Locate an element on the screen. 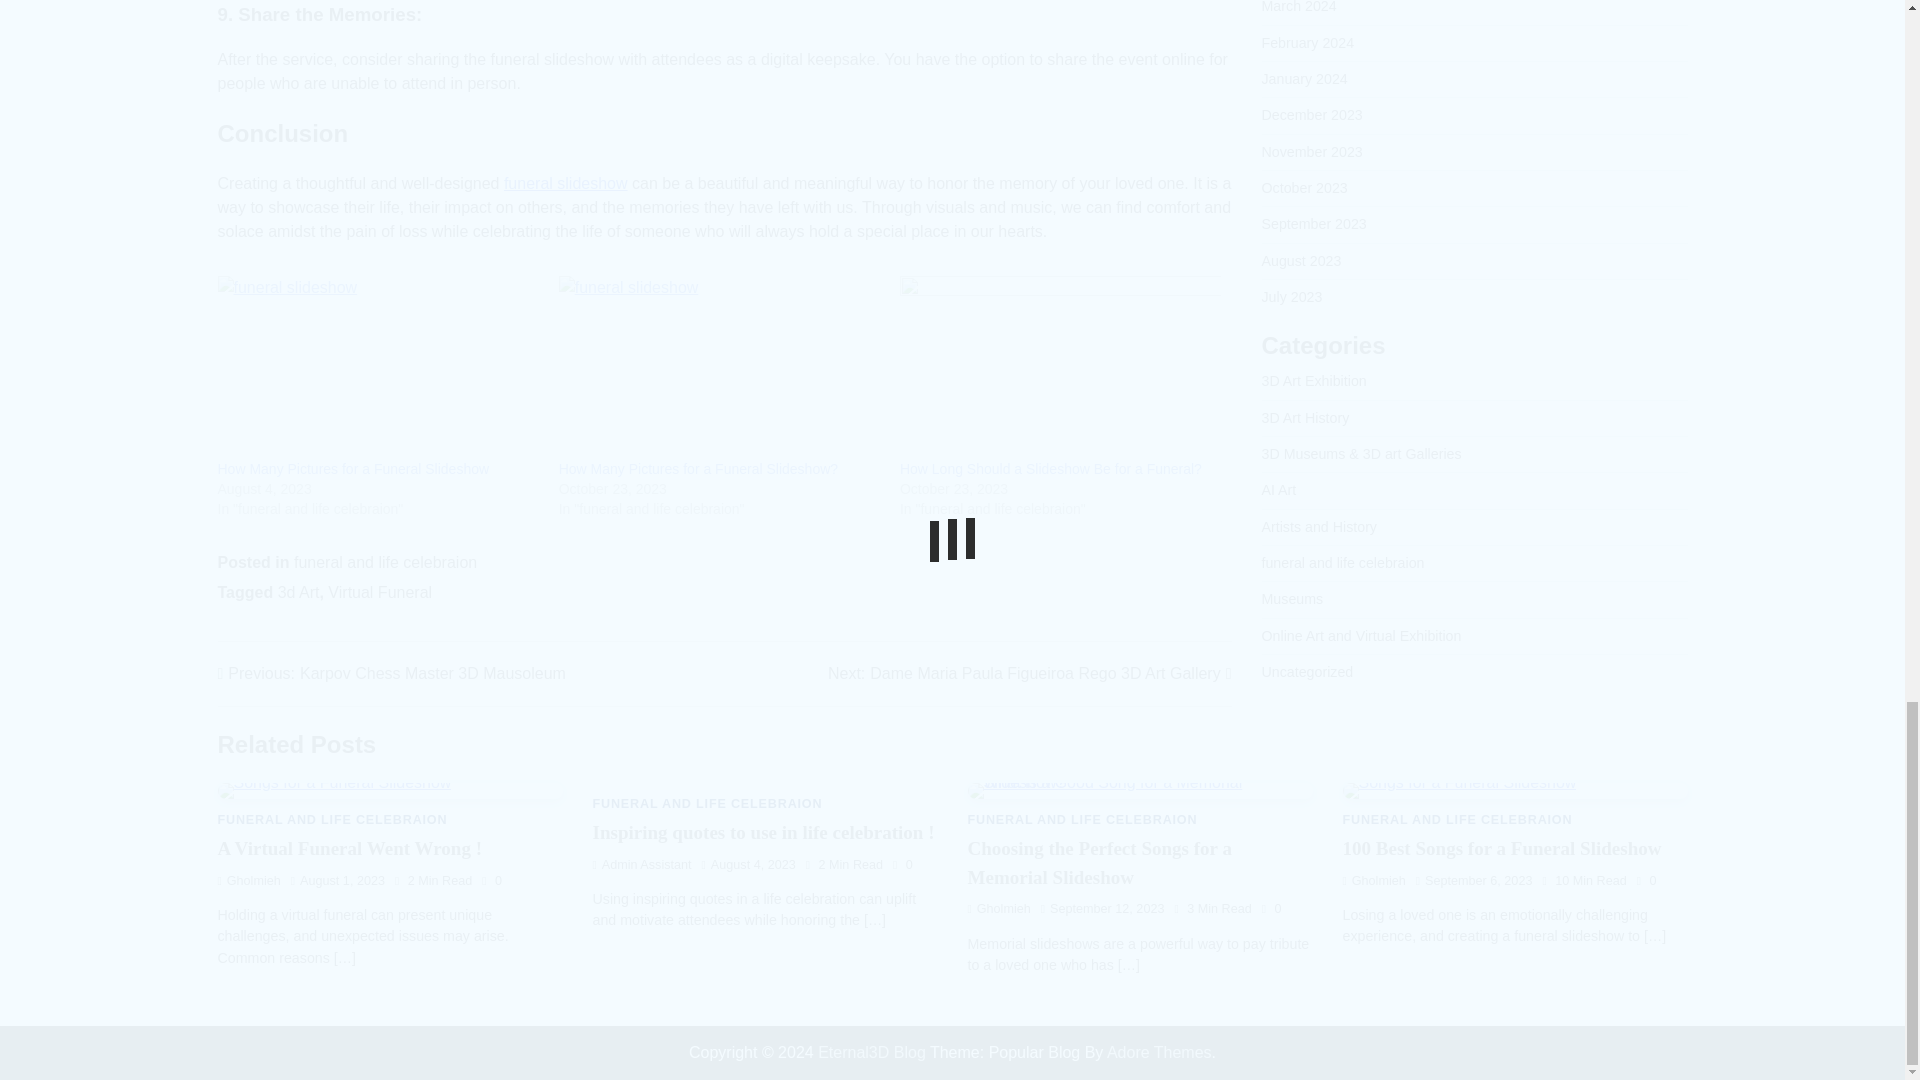 This screenshot has width=1920, height=1080. How Many Pictures for a Funeral Slideshow? is located at coordinates (718, 368).